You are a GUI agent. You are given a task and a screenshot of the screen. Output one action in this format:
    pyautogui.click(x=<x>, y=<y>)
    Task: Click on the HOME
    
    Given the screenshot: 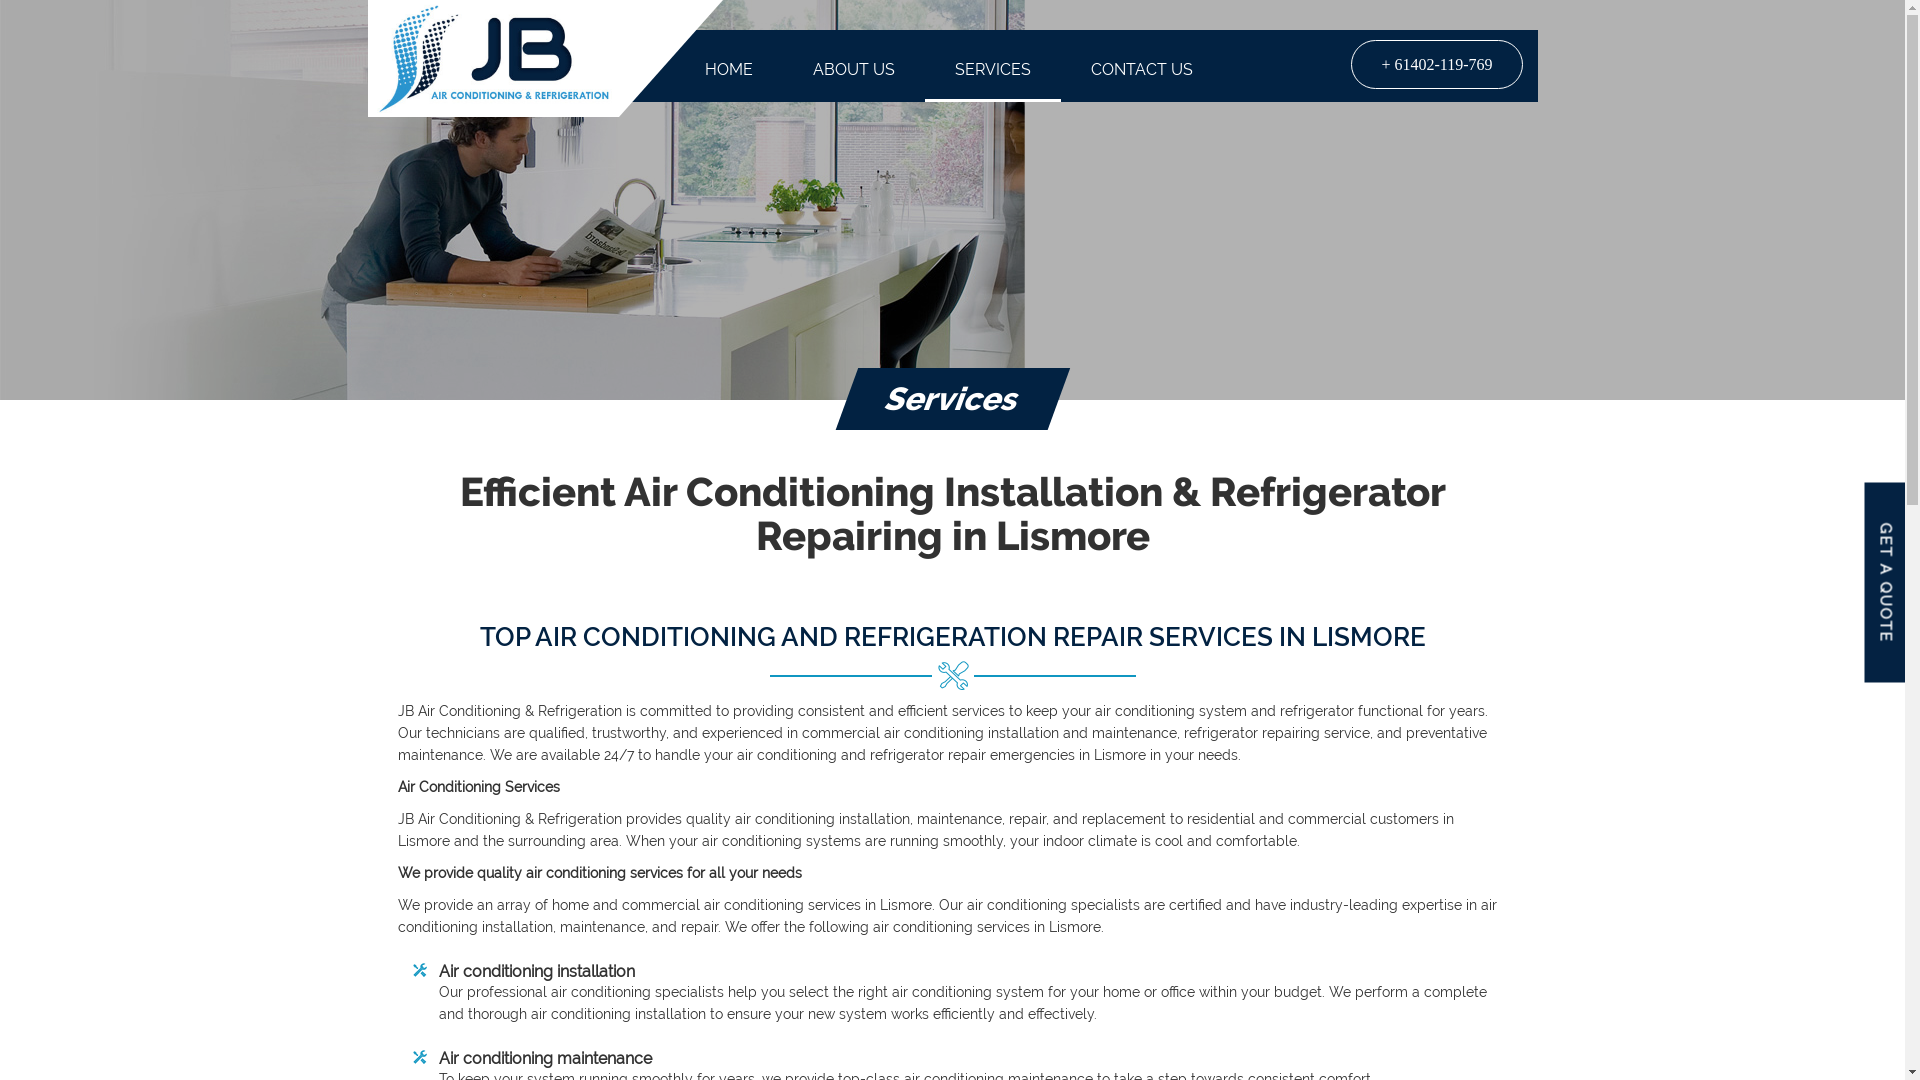 What is the action you would take?
    pyautogui.click(x=729, y=71)
    